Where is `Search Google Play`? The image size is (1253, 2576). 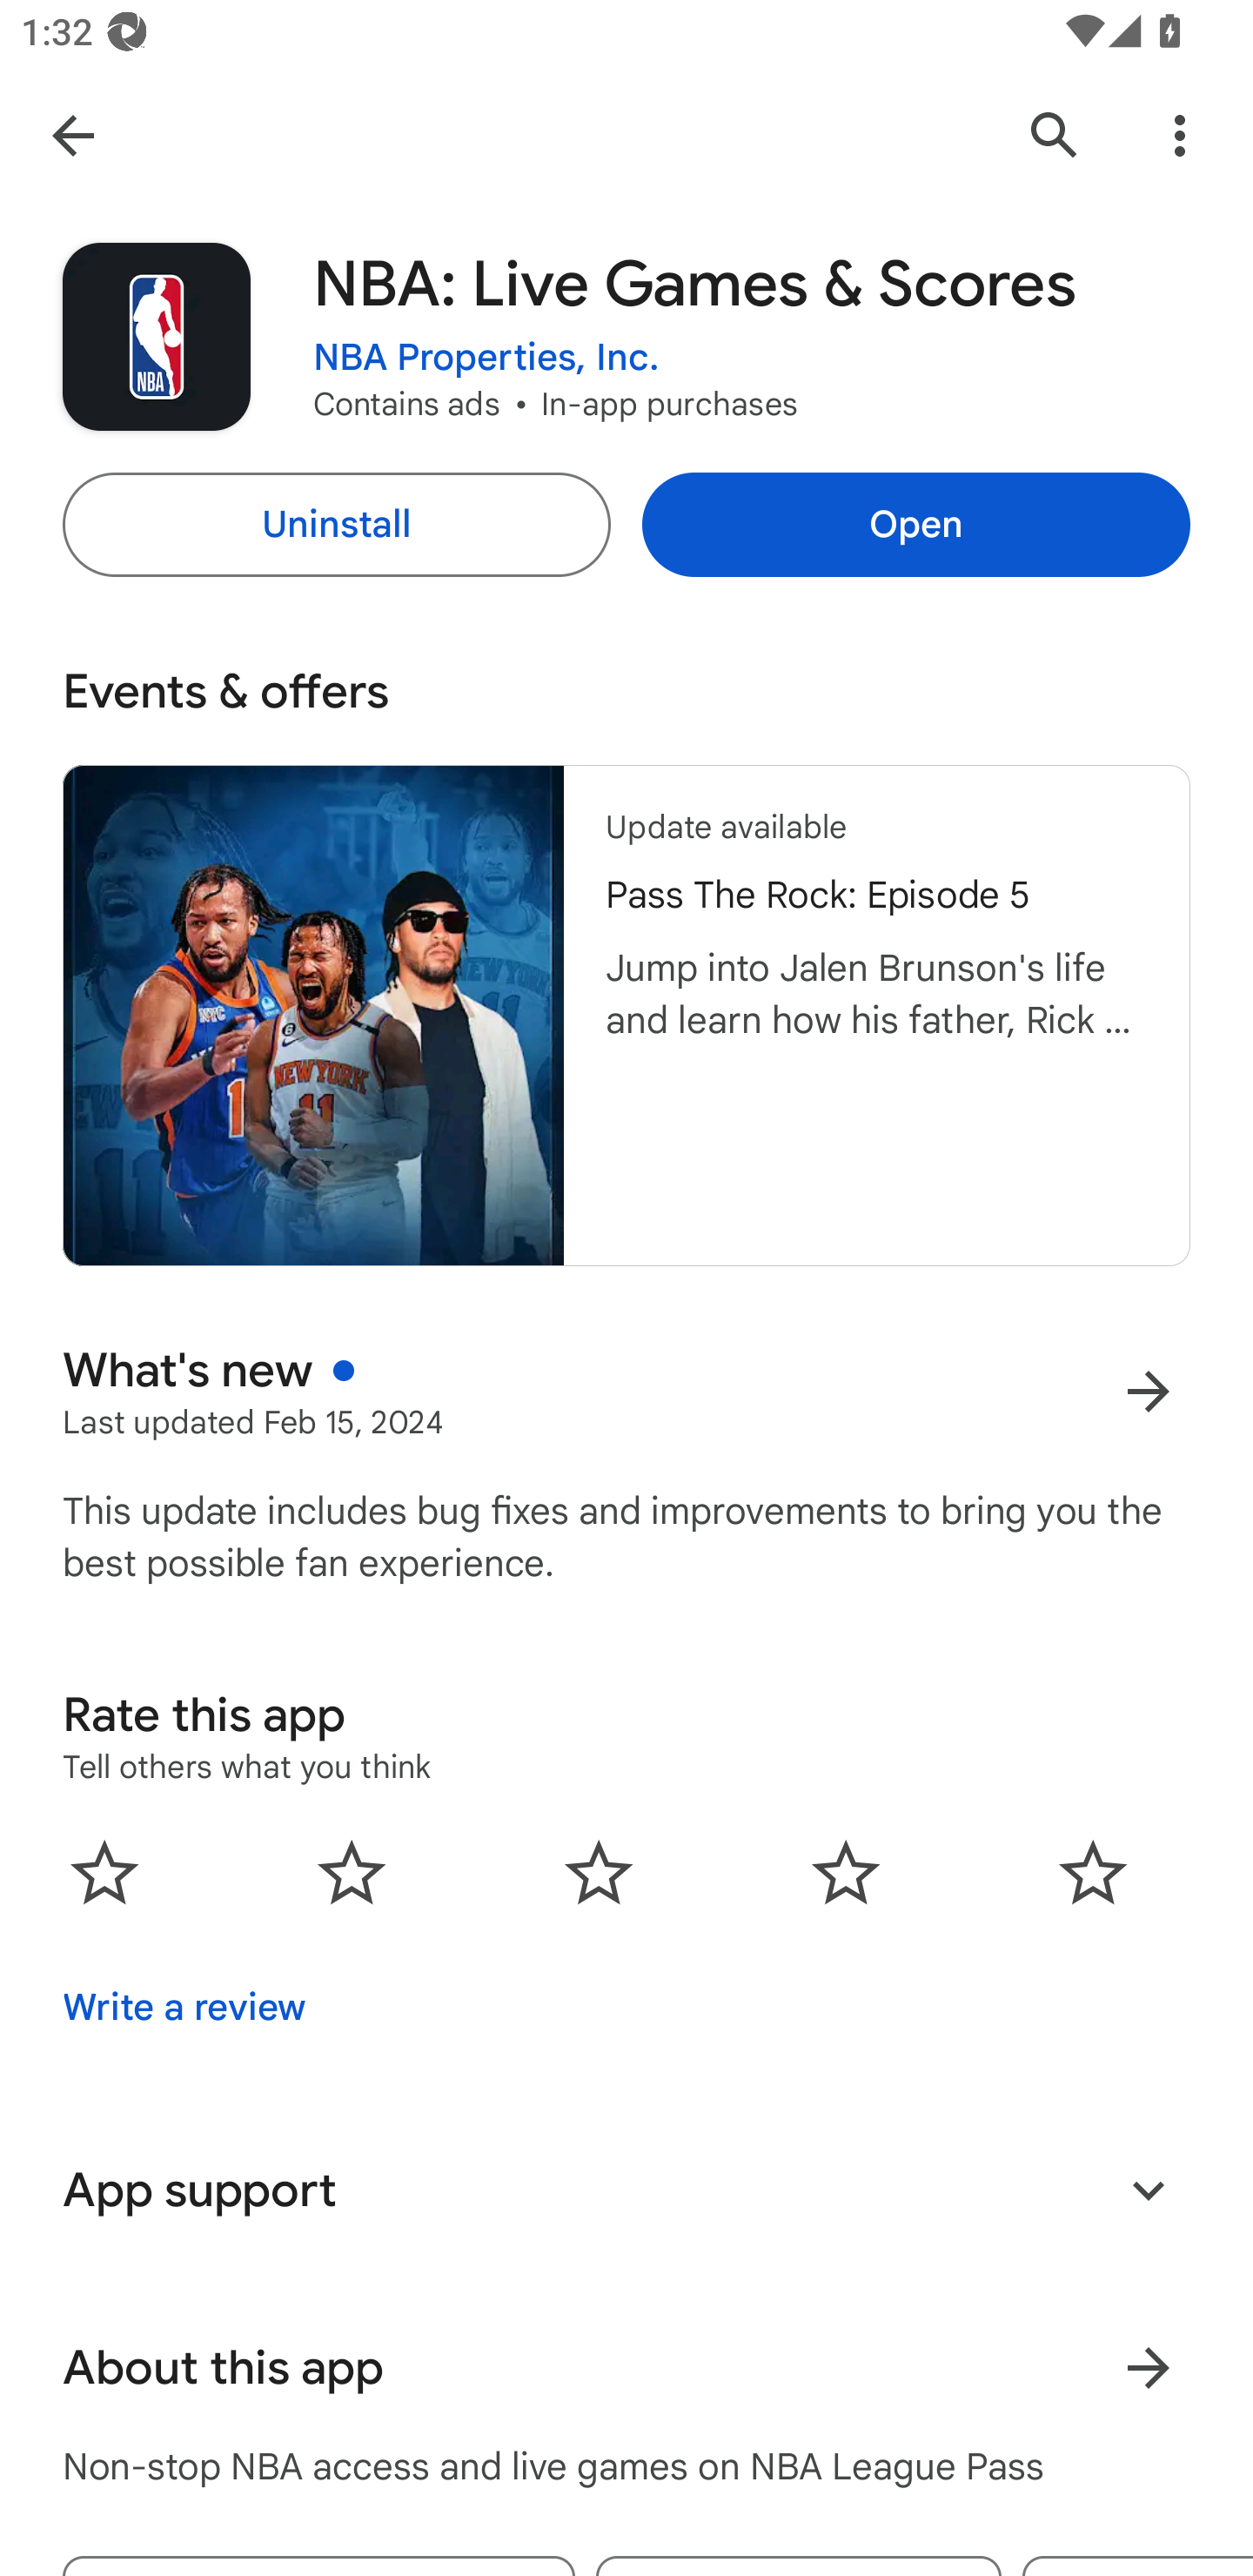 Search Google Play is located at coordinates (1055, 134).